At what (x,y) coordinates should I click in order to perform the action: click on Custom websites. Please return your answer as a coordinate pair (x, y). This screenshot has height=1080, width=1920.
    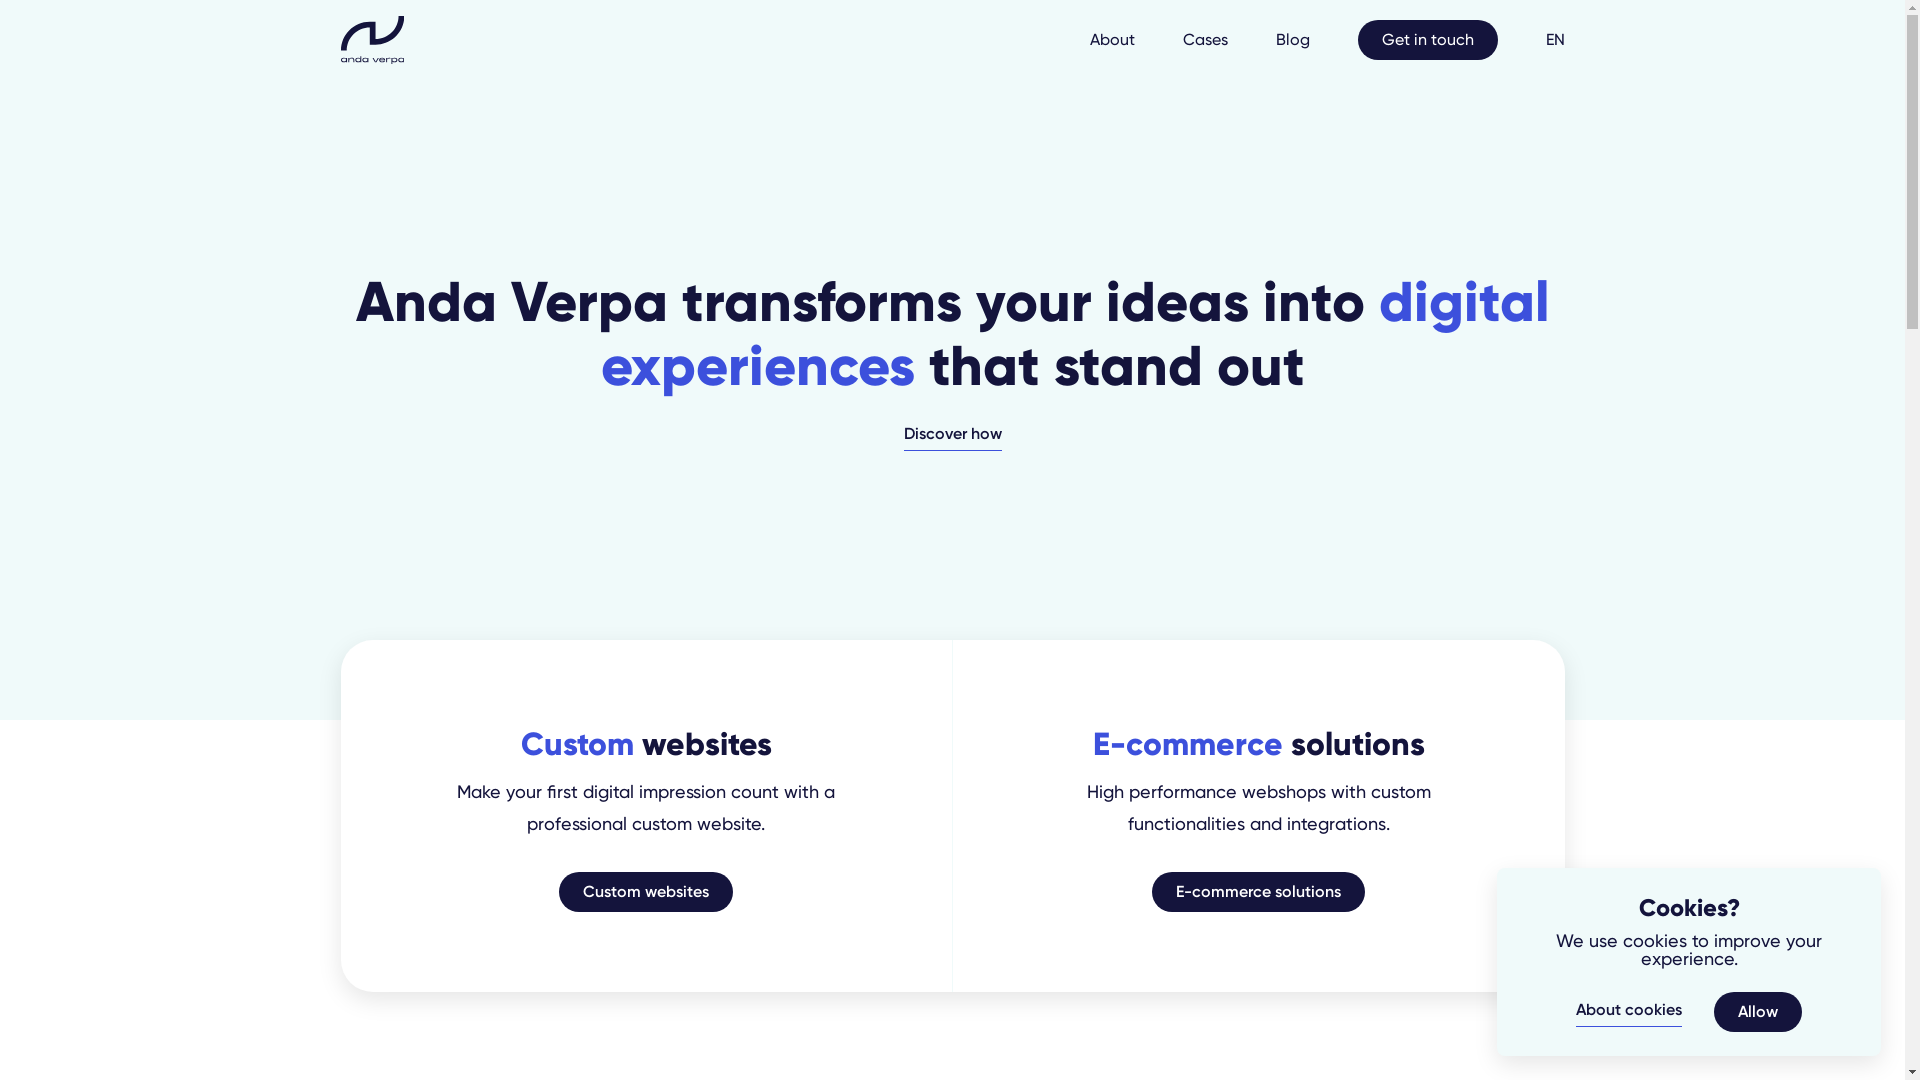
    Looking at the image, I should click on (646, 892).